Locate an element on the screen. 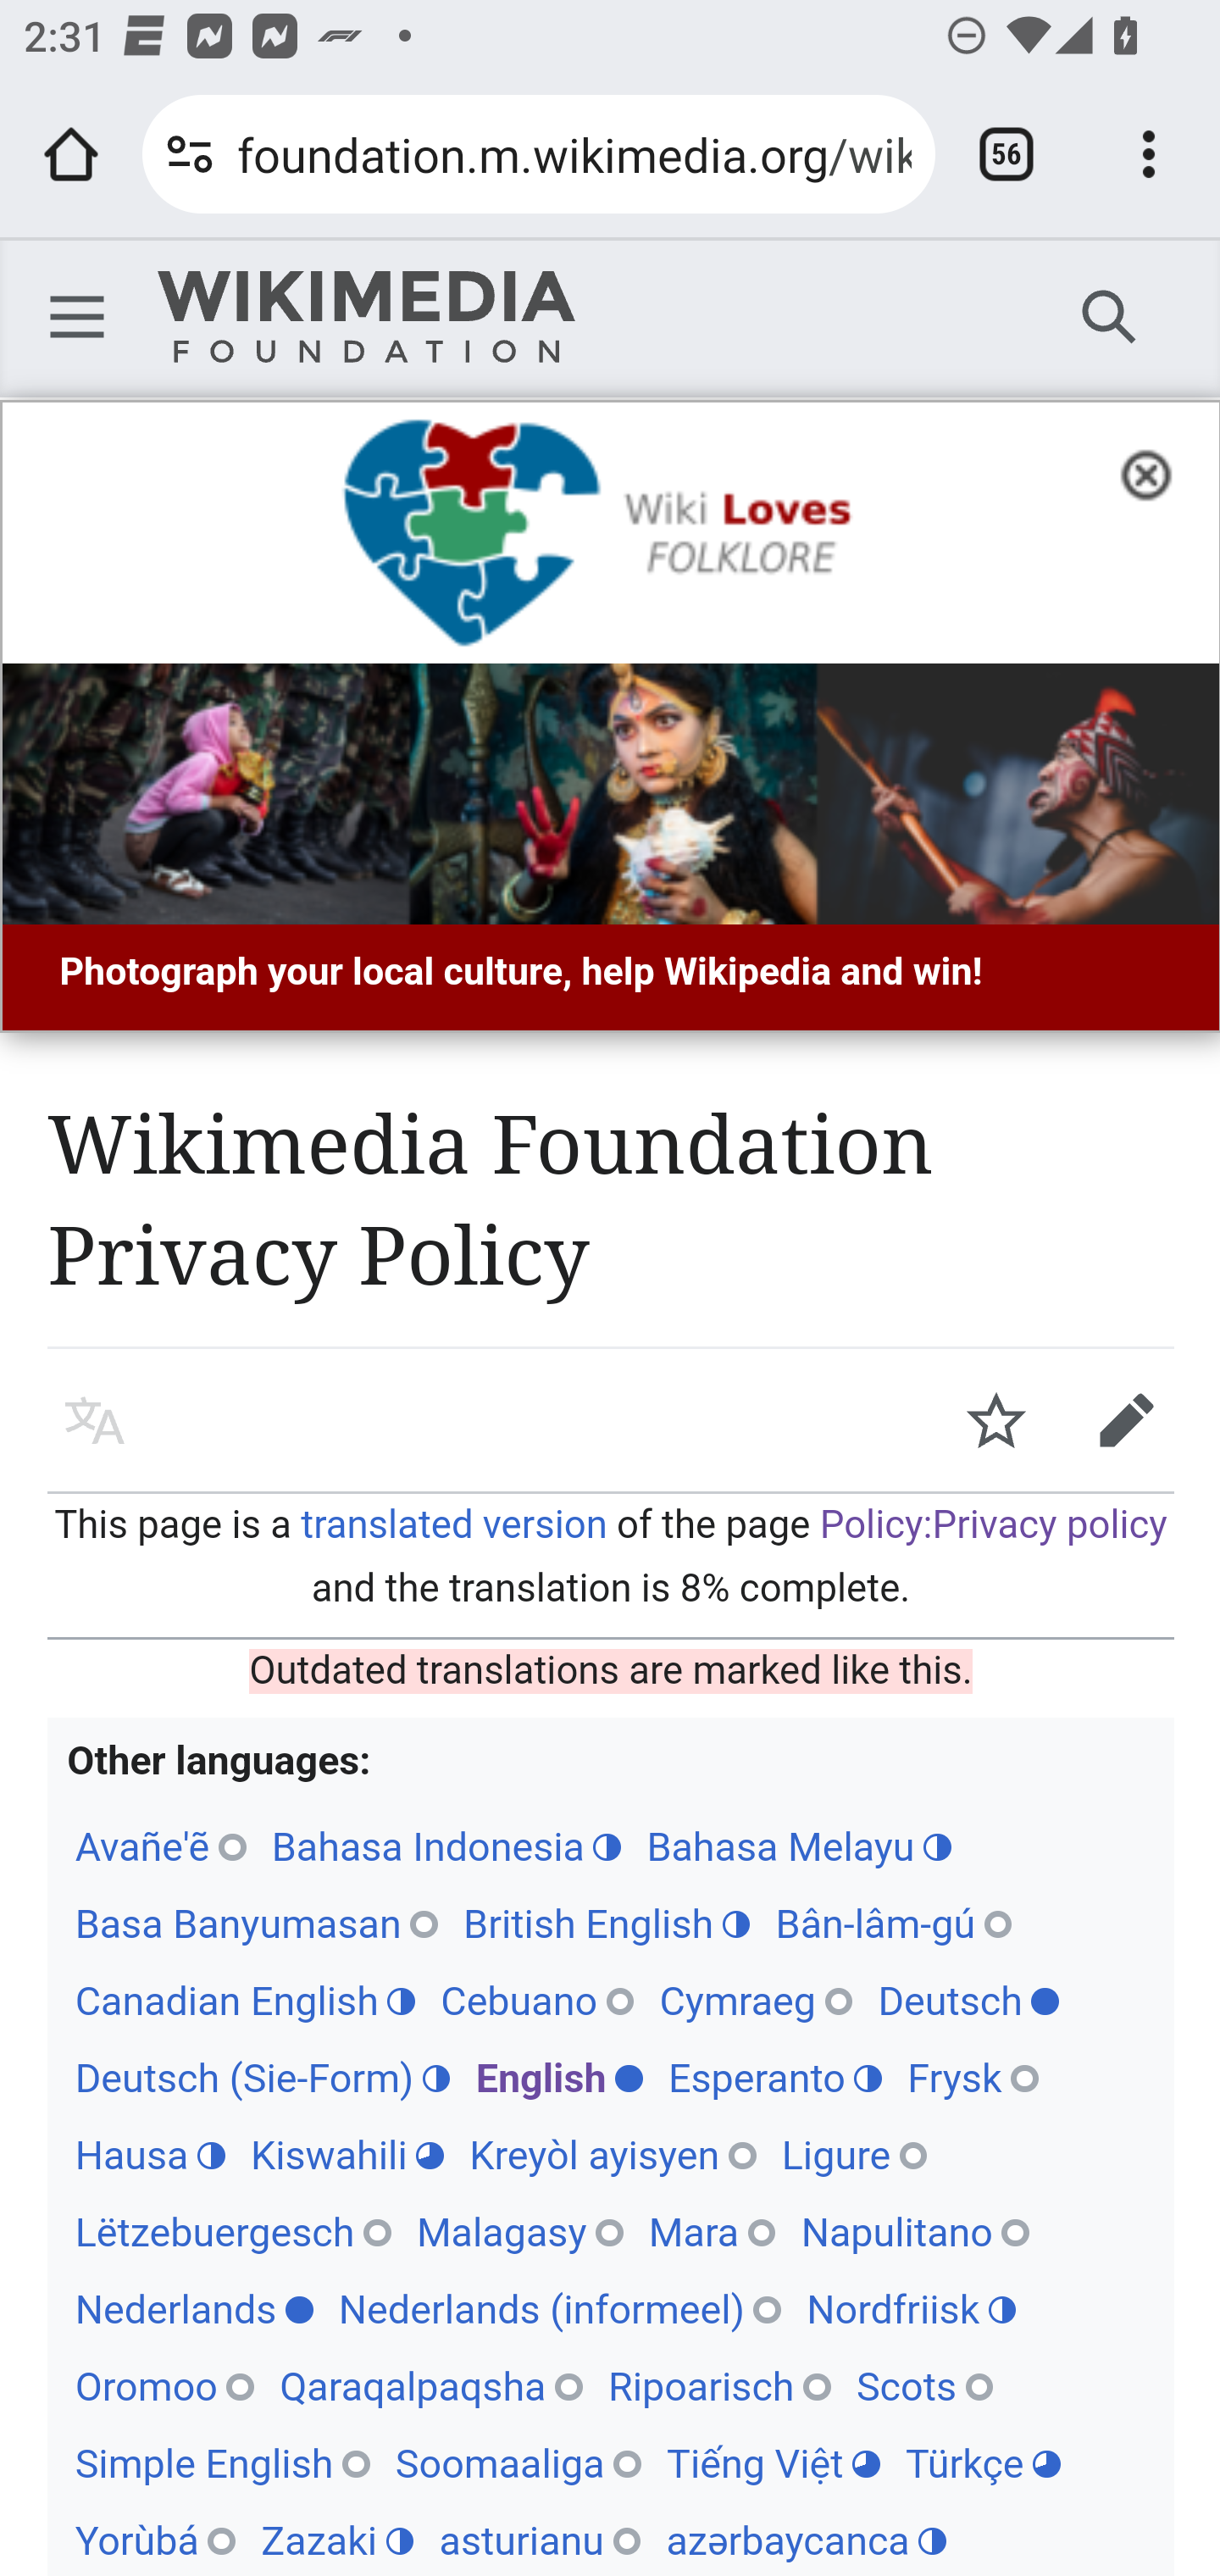  Avañe'ẽ is located at coordinates (161, 1849).